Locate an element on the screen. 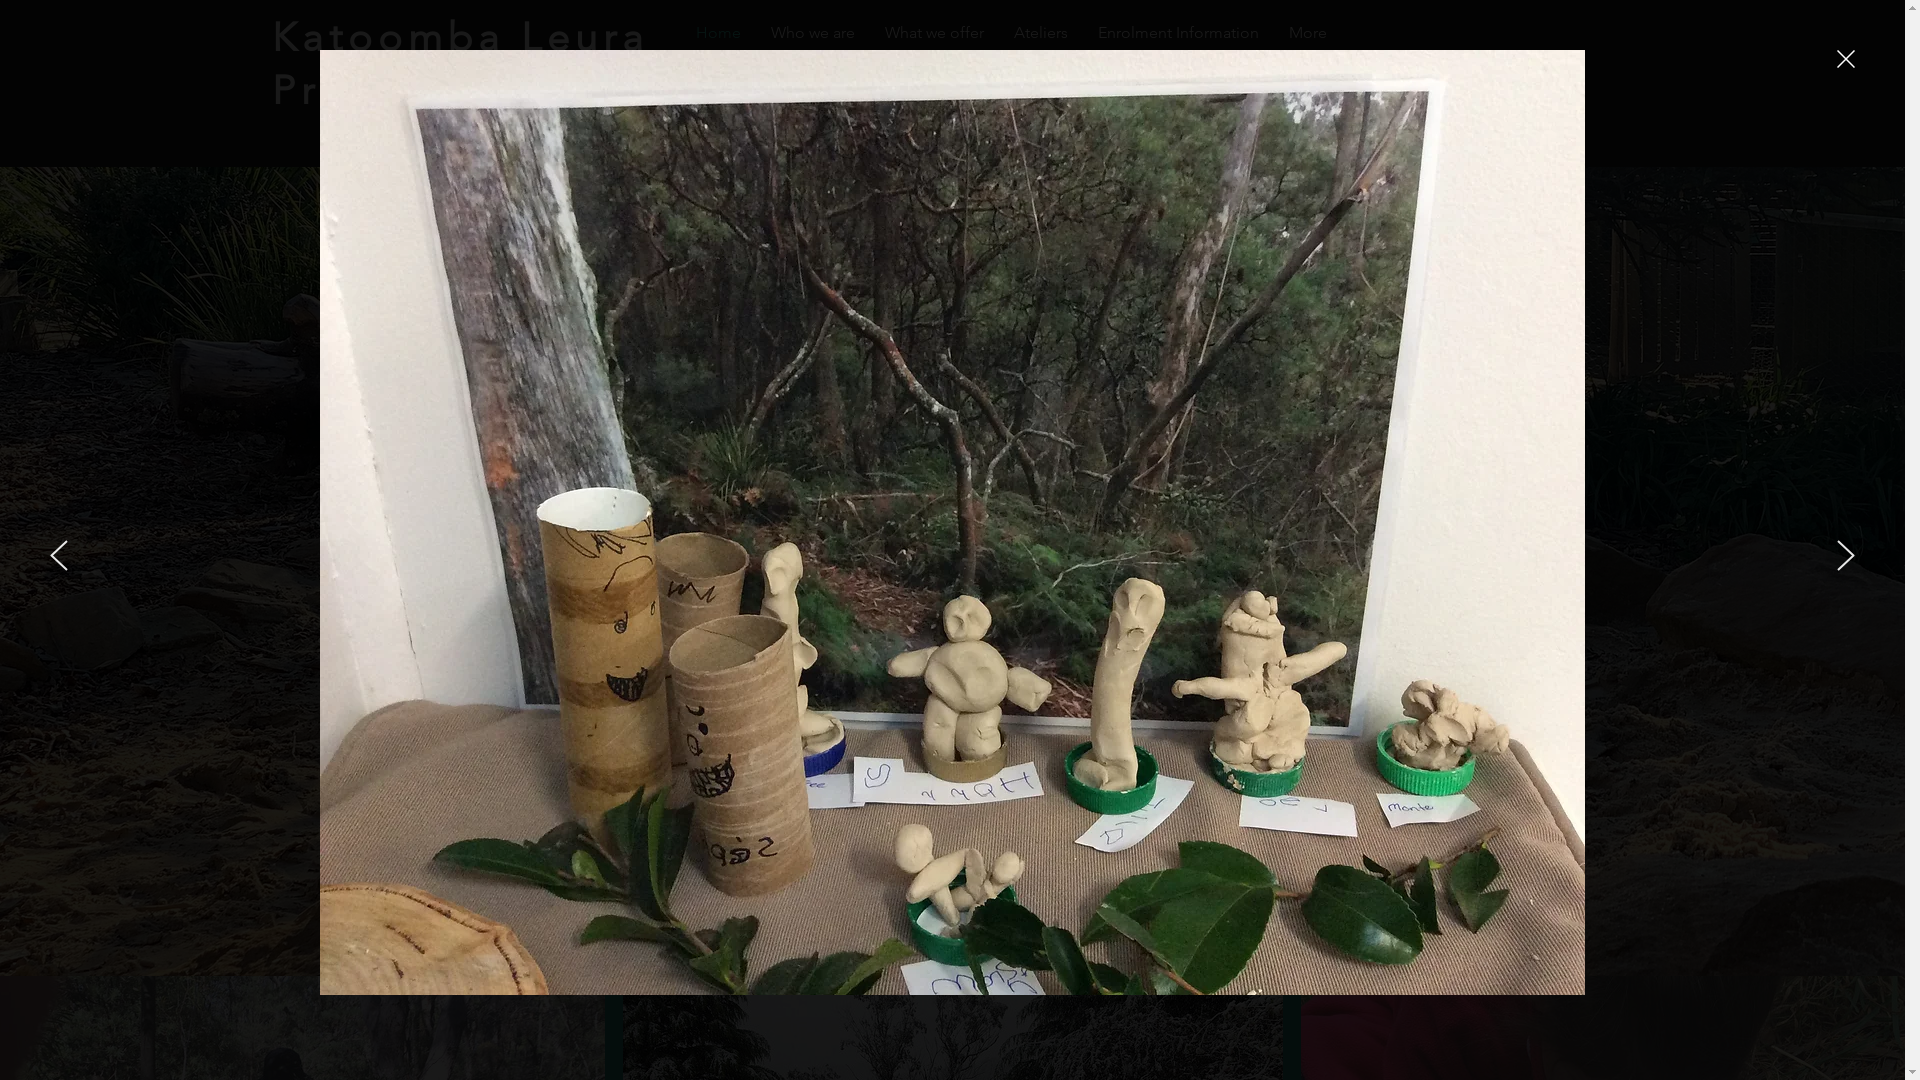  Home is located at coordinates (718, 33).